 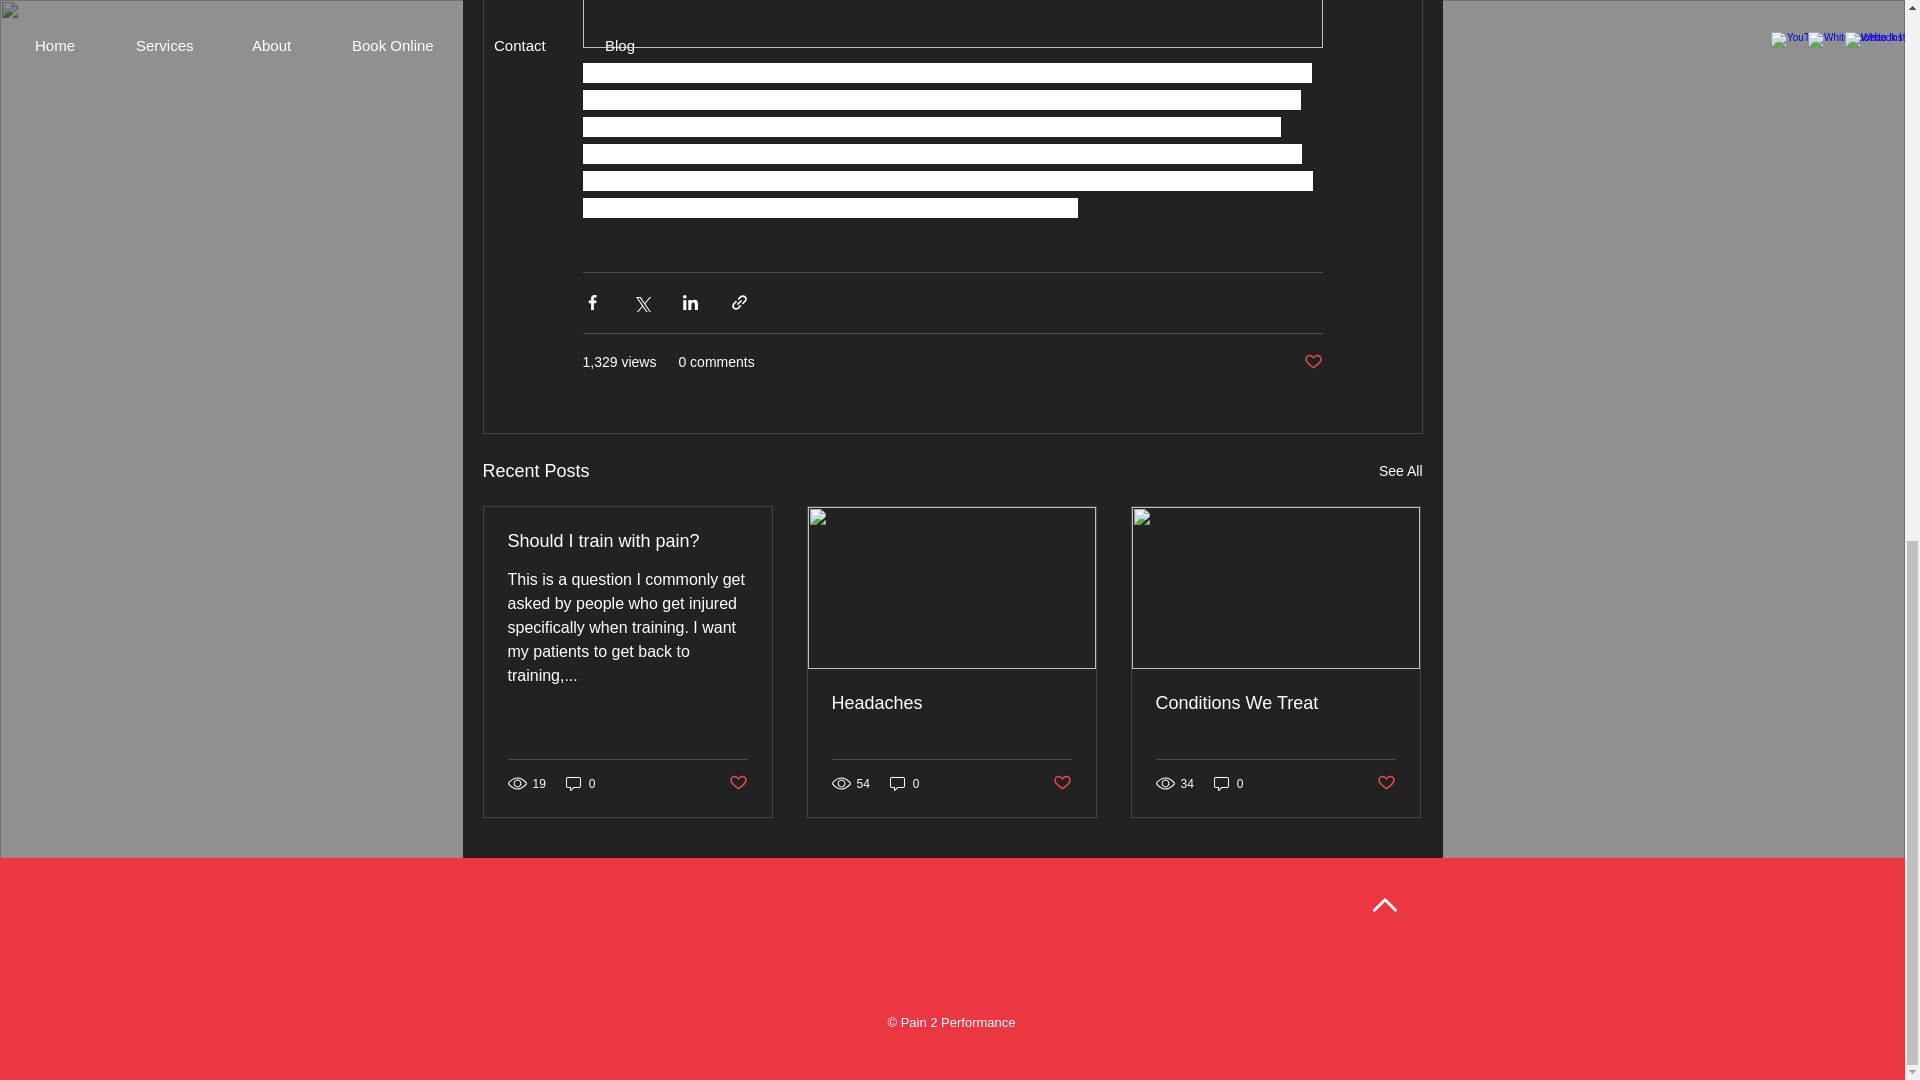 I want to click on See All, so click(x=1400, y=471).